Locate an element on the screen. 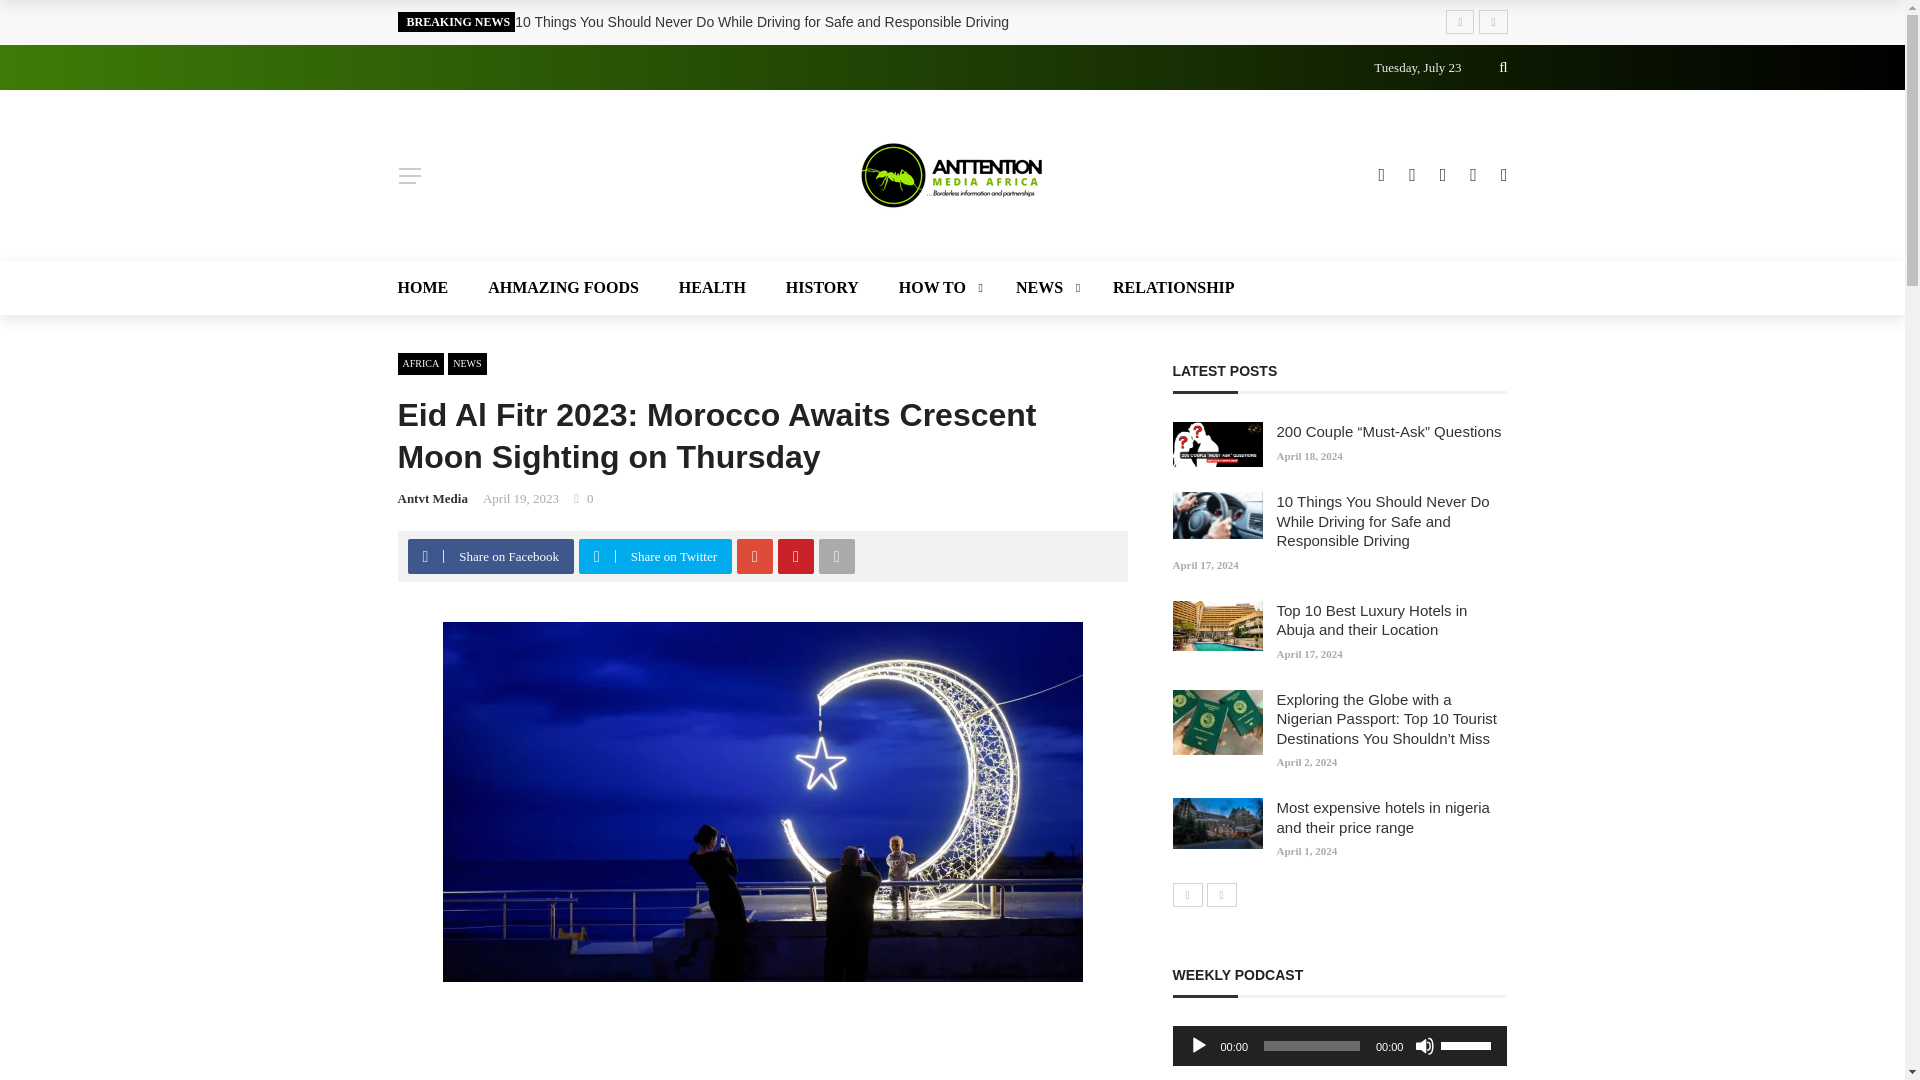  RELATIONSHIP is located at coordinates (1163, 288).